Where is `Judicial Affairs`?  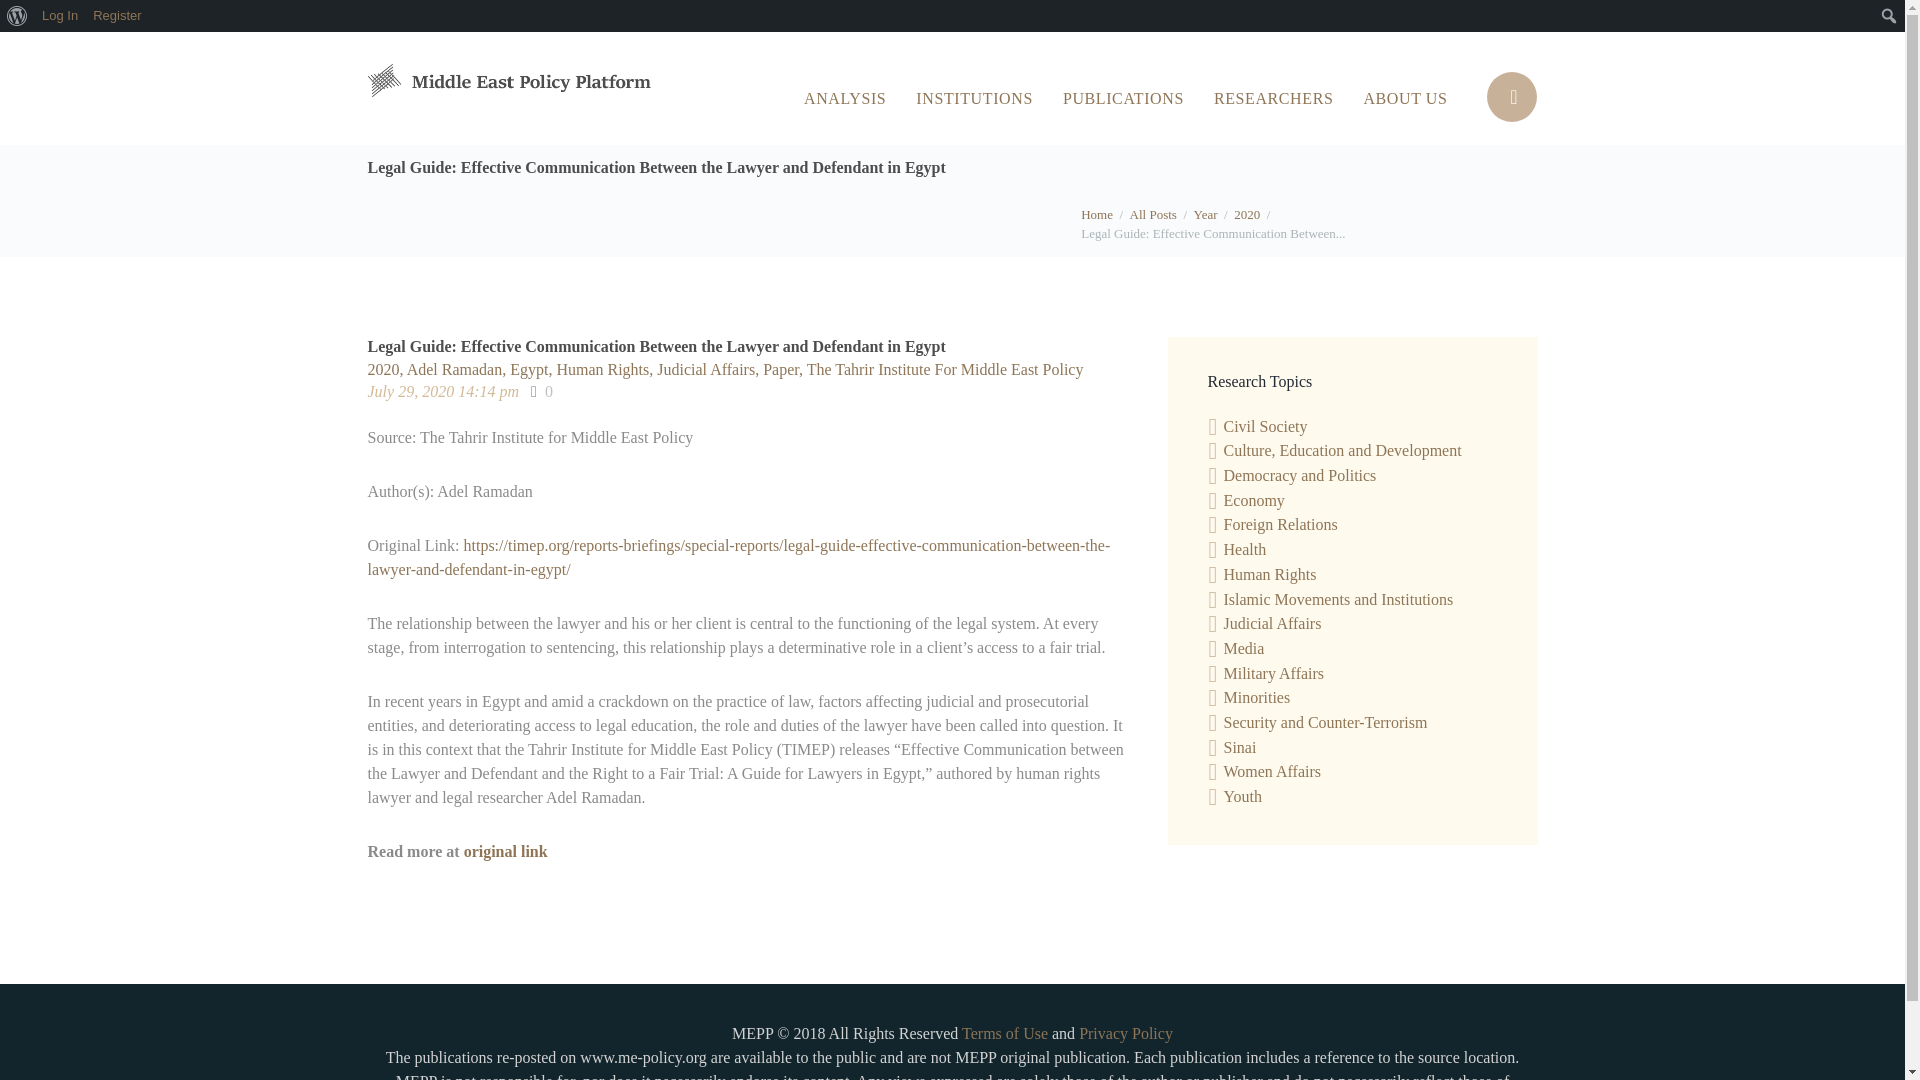
Judicial Affairs is located at coordinates (1273, 622).